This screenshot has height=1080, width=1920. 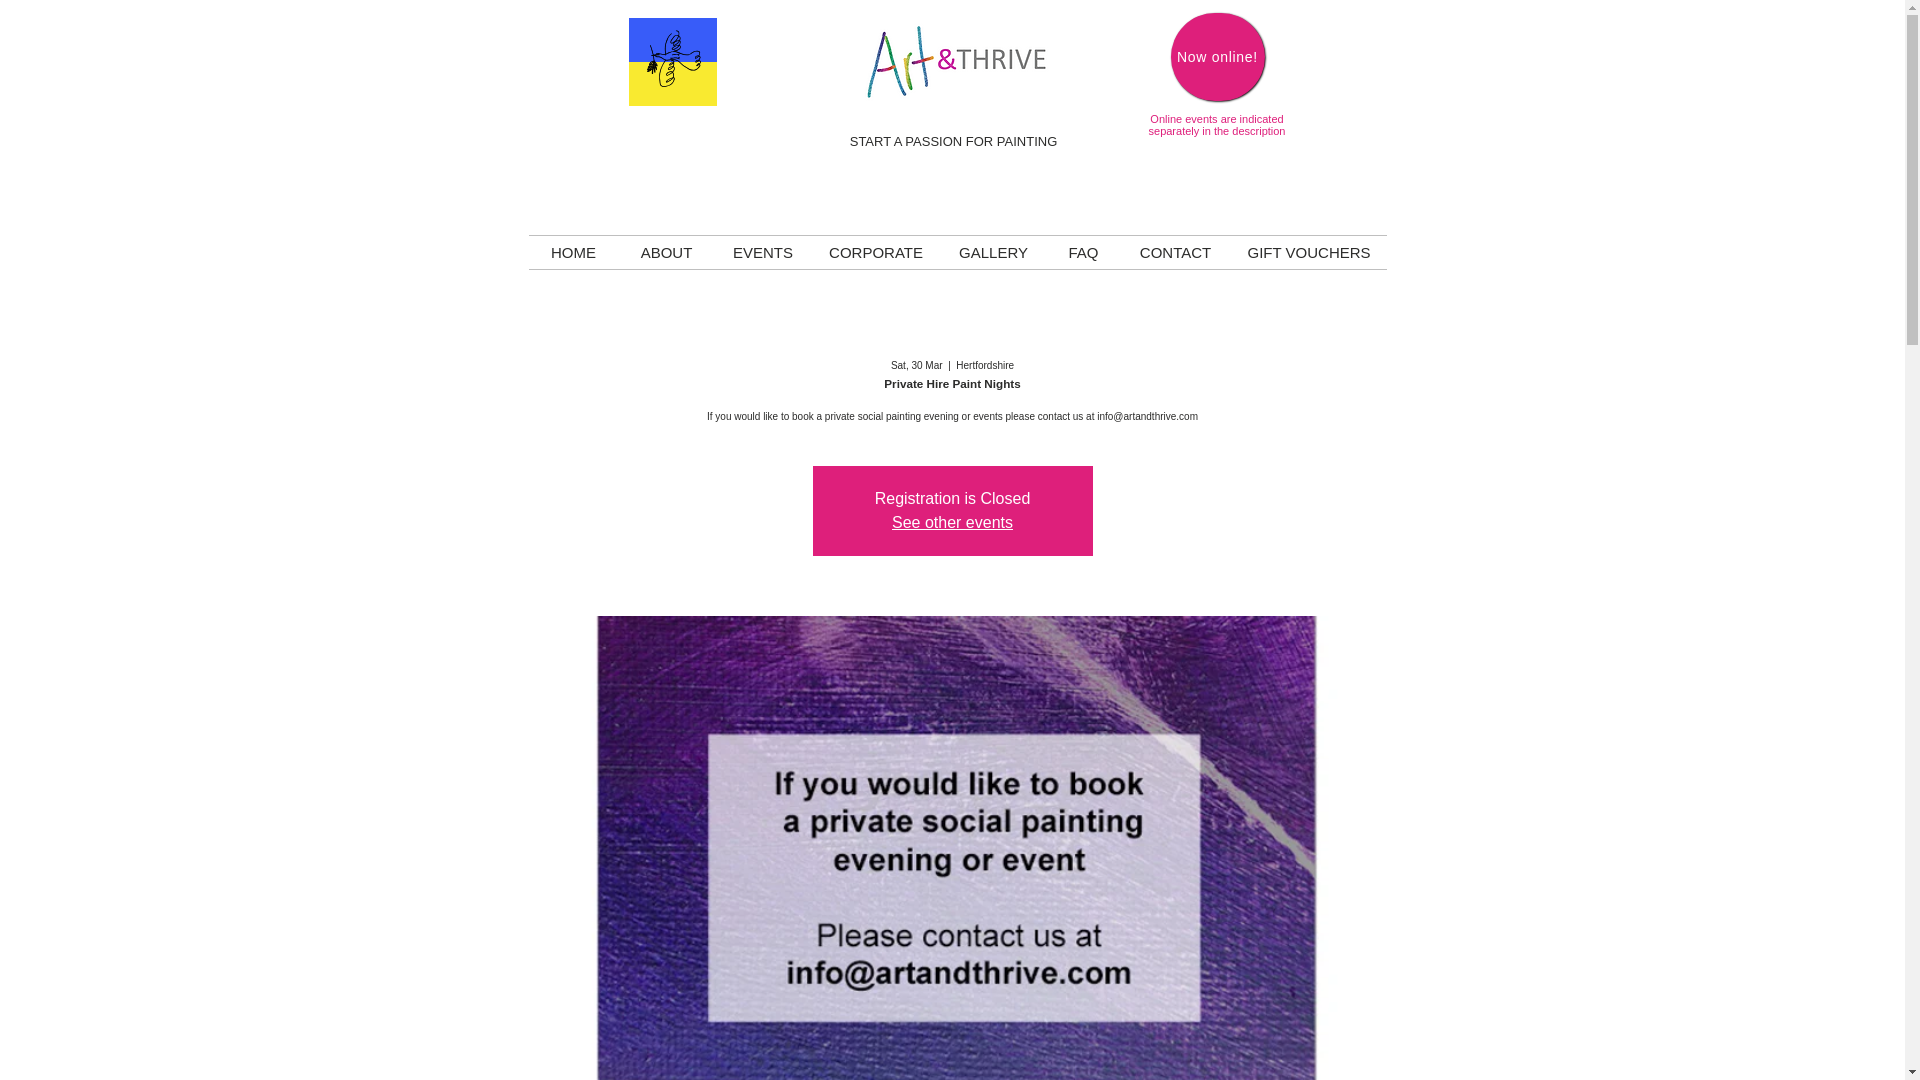 What do you see at coordinates (876, 252) in the screenshot?
I see `CORPORATE` at bounding box center [876, 252].